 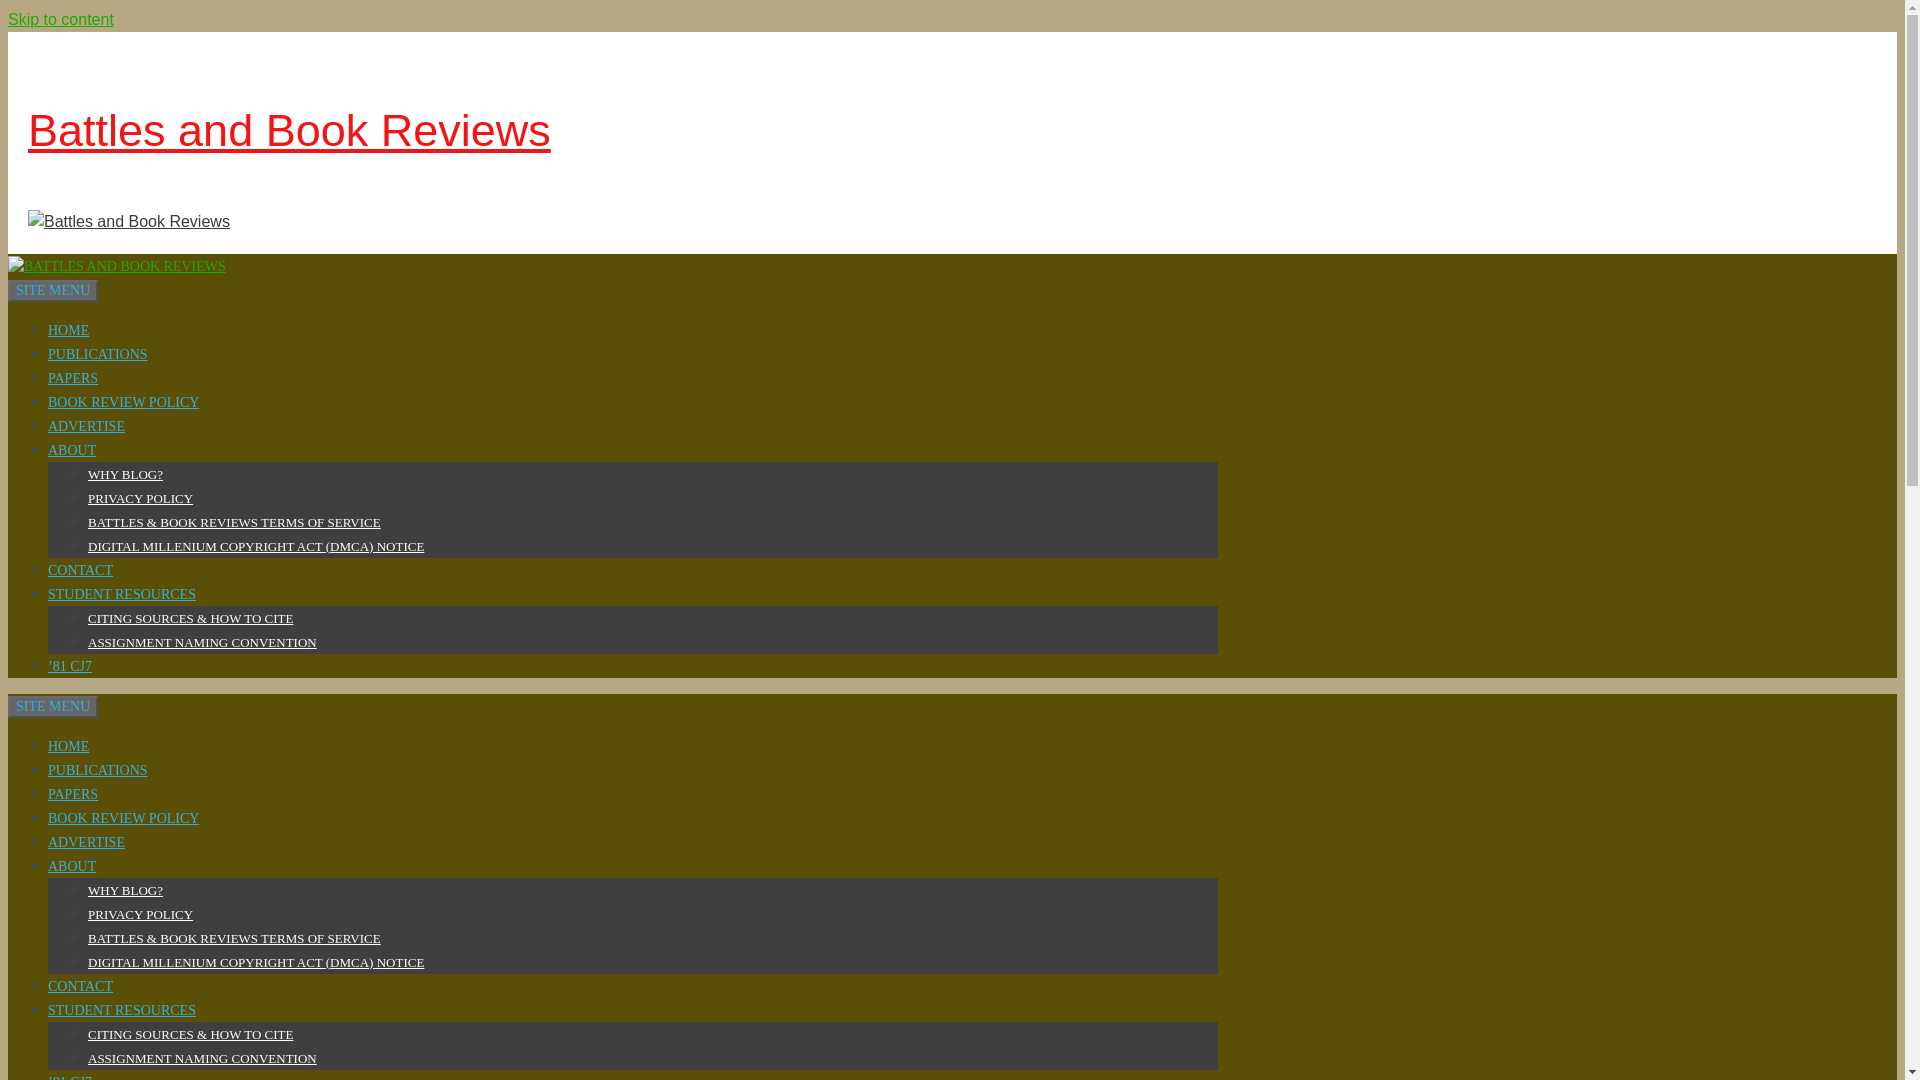 I want to click on CONTACT, so click(x=80, y=985).